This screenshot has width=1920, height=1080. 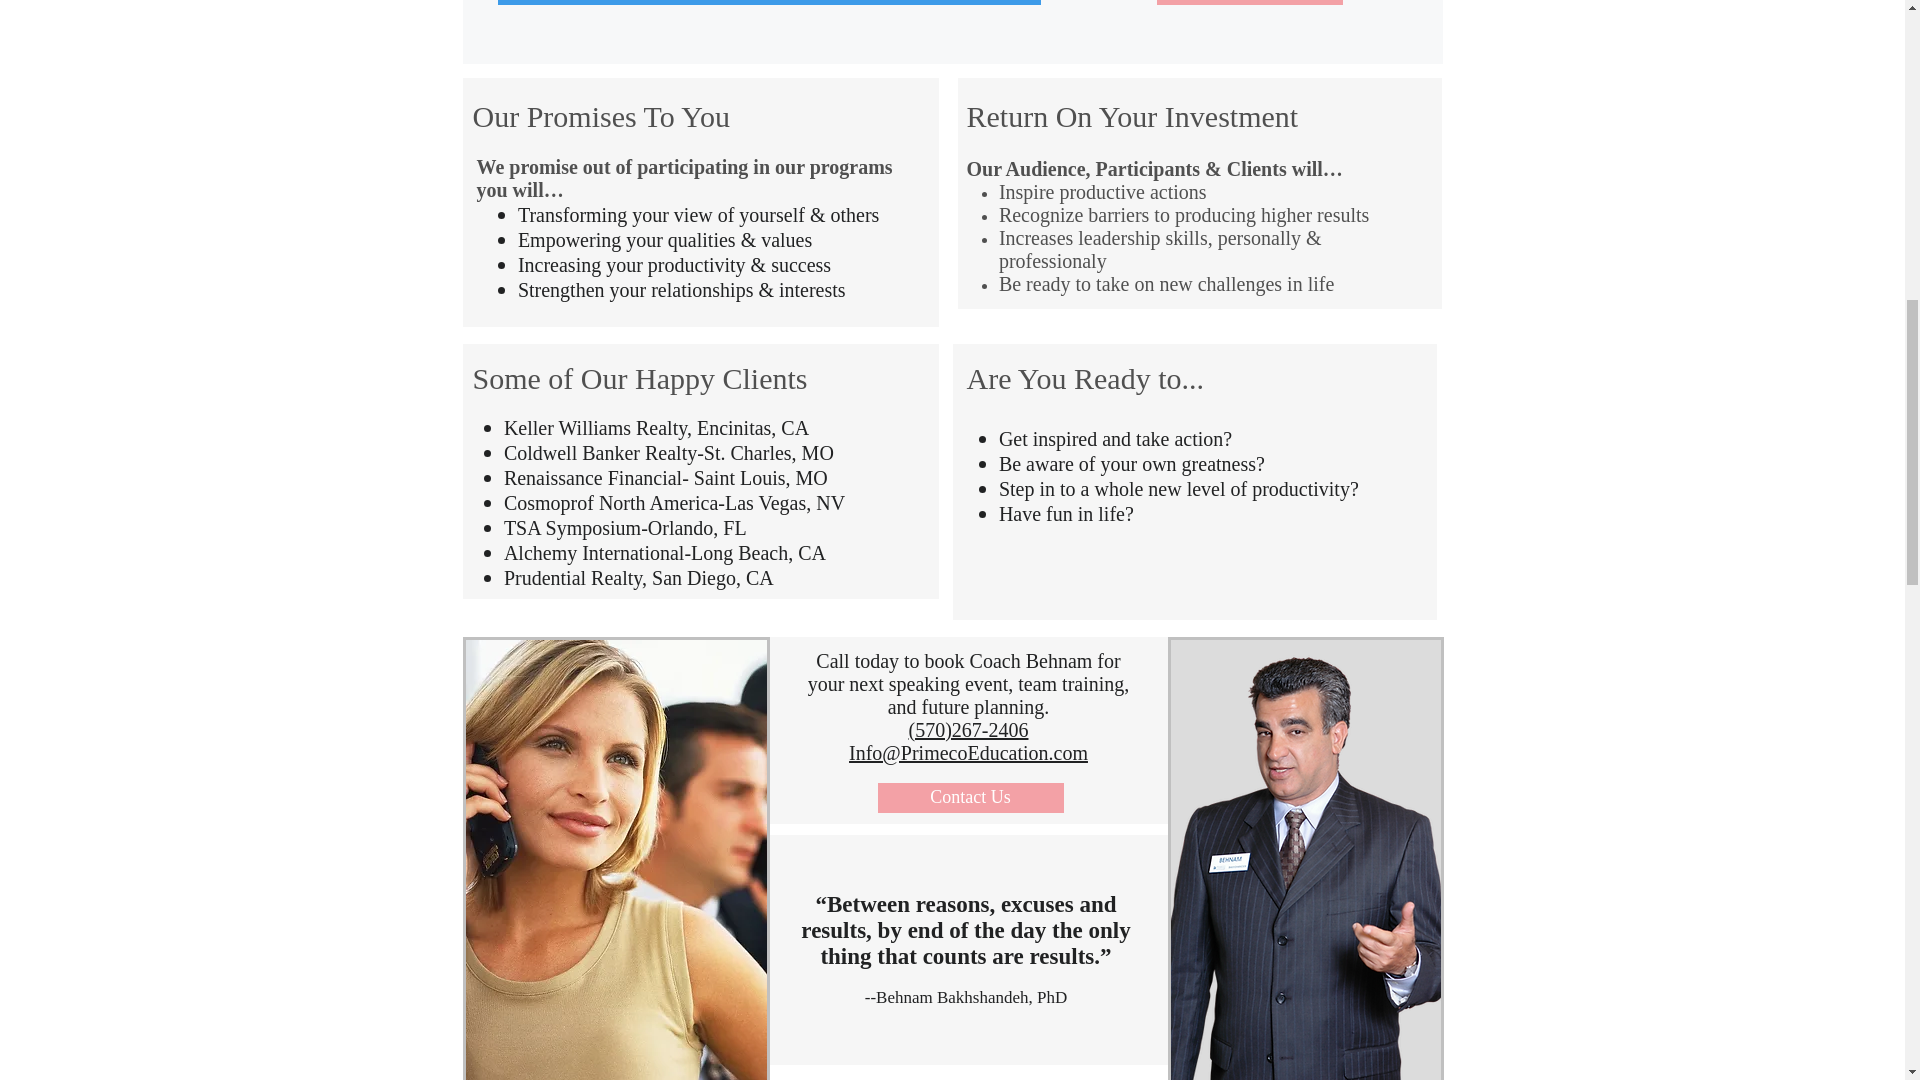 What do you see at coordinates (616, 858) in the screenshot?
I see `Keynote Speaking` at bounding box center [616, 858].